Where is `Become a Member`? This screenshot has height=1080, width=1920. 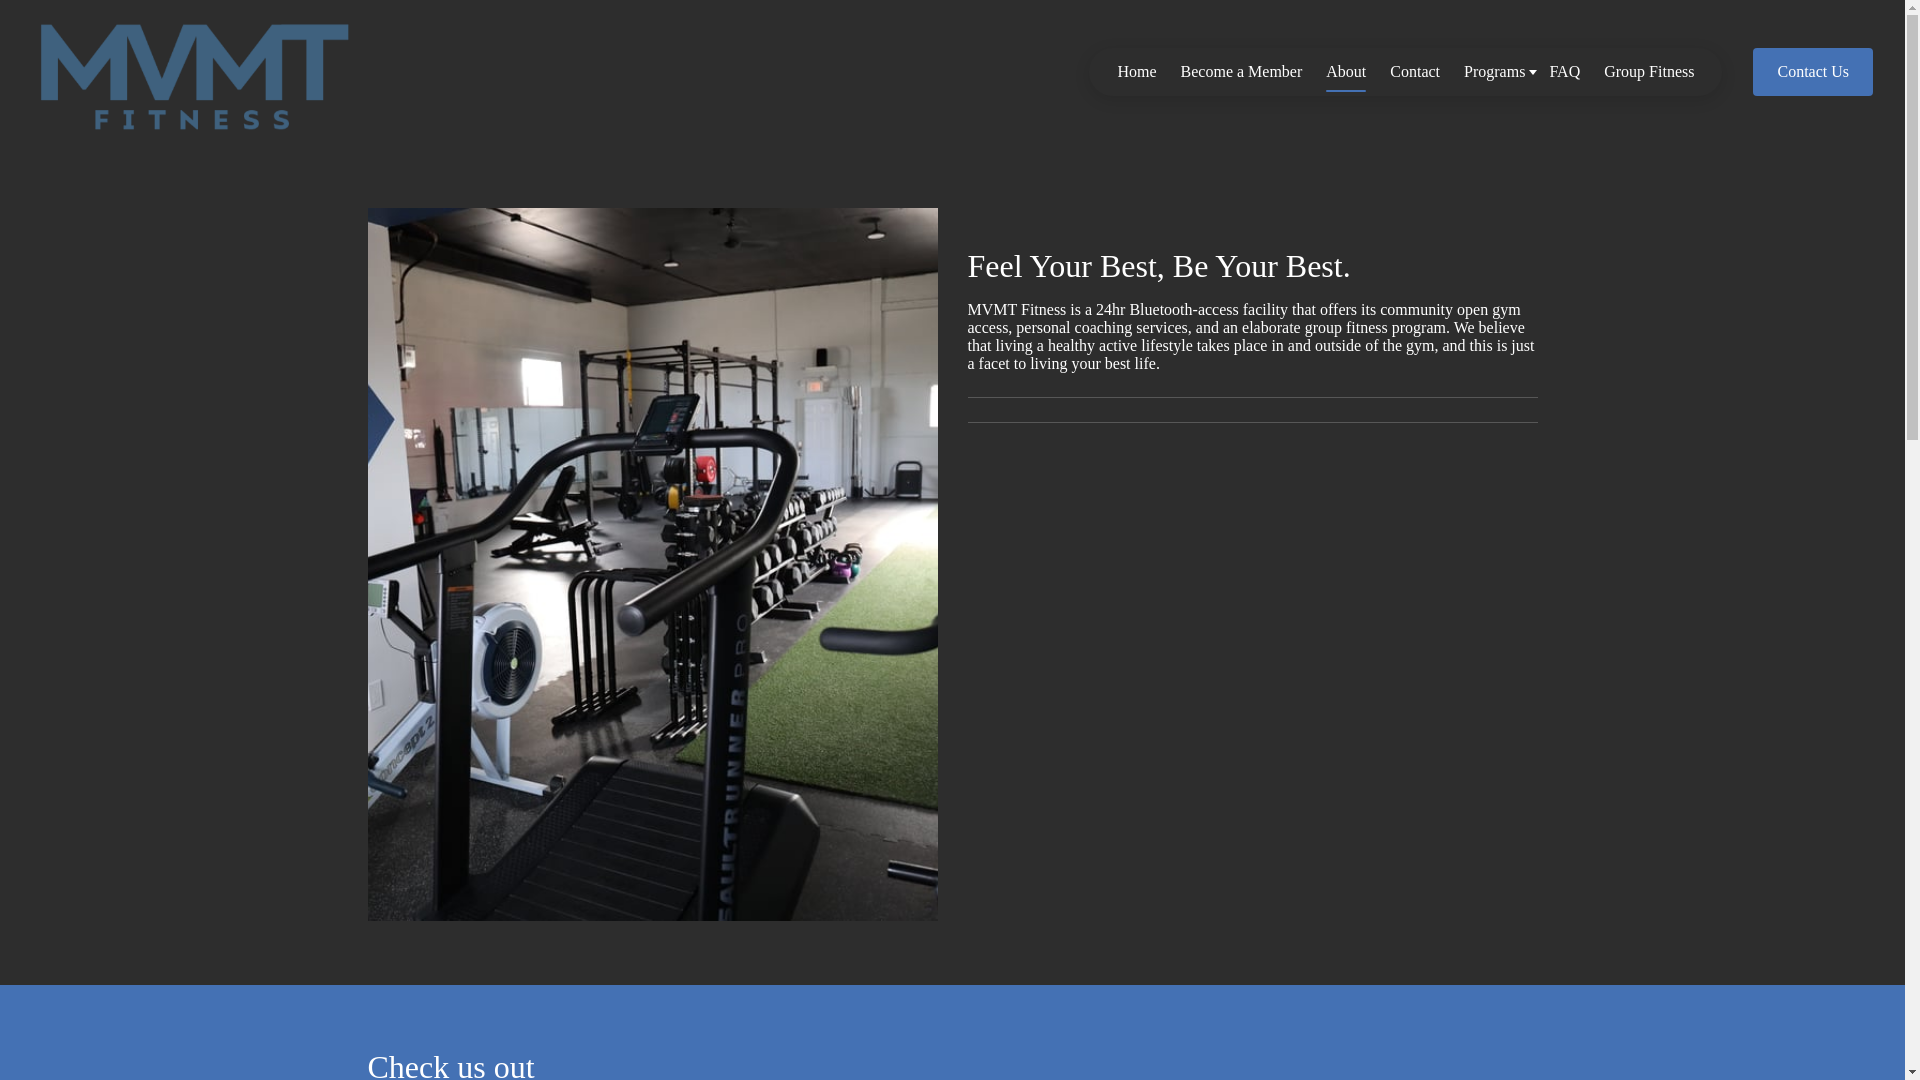 Become a Member is located at coordinates (1242, 72).